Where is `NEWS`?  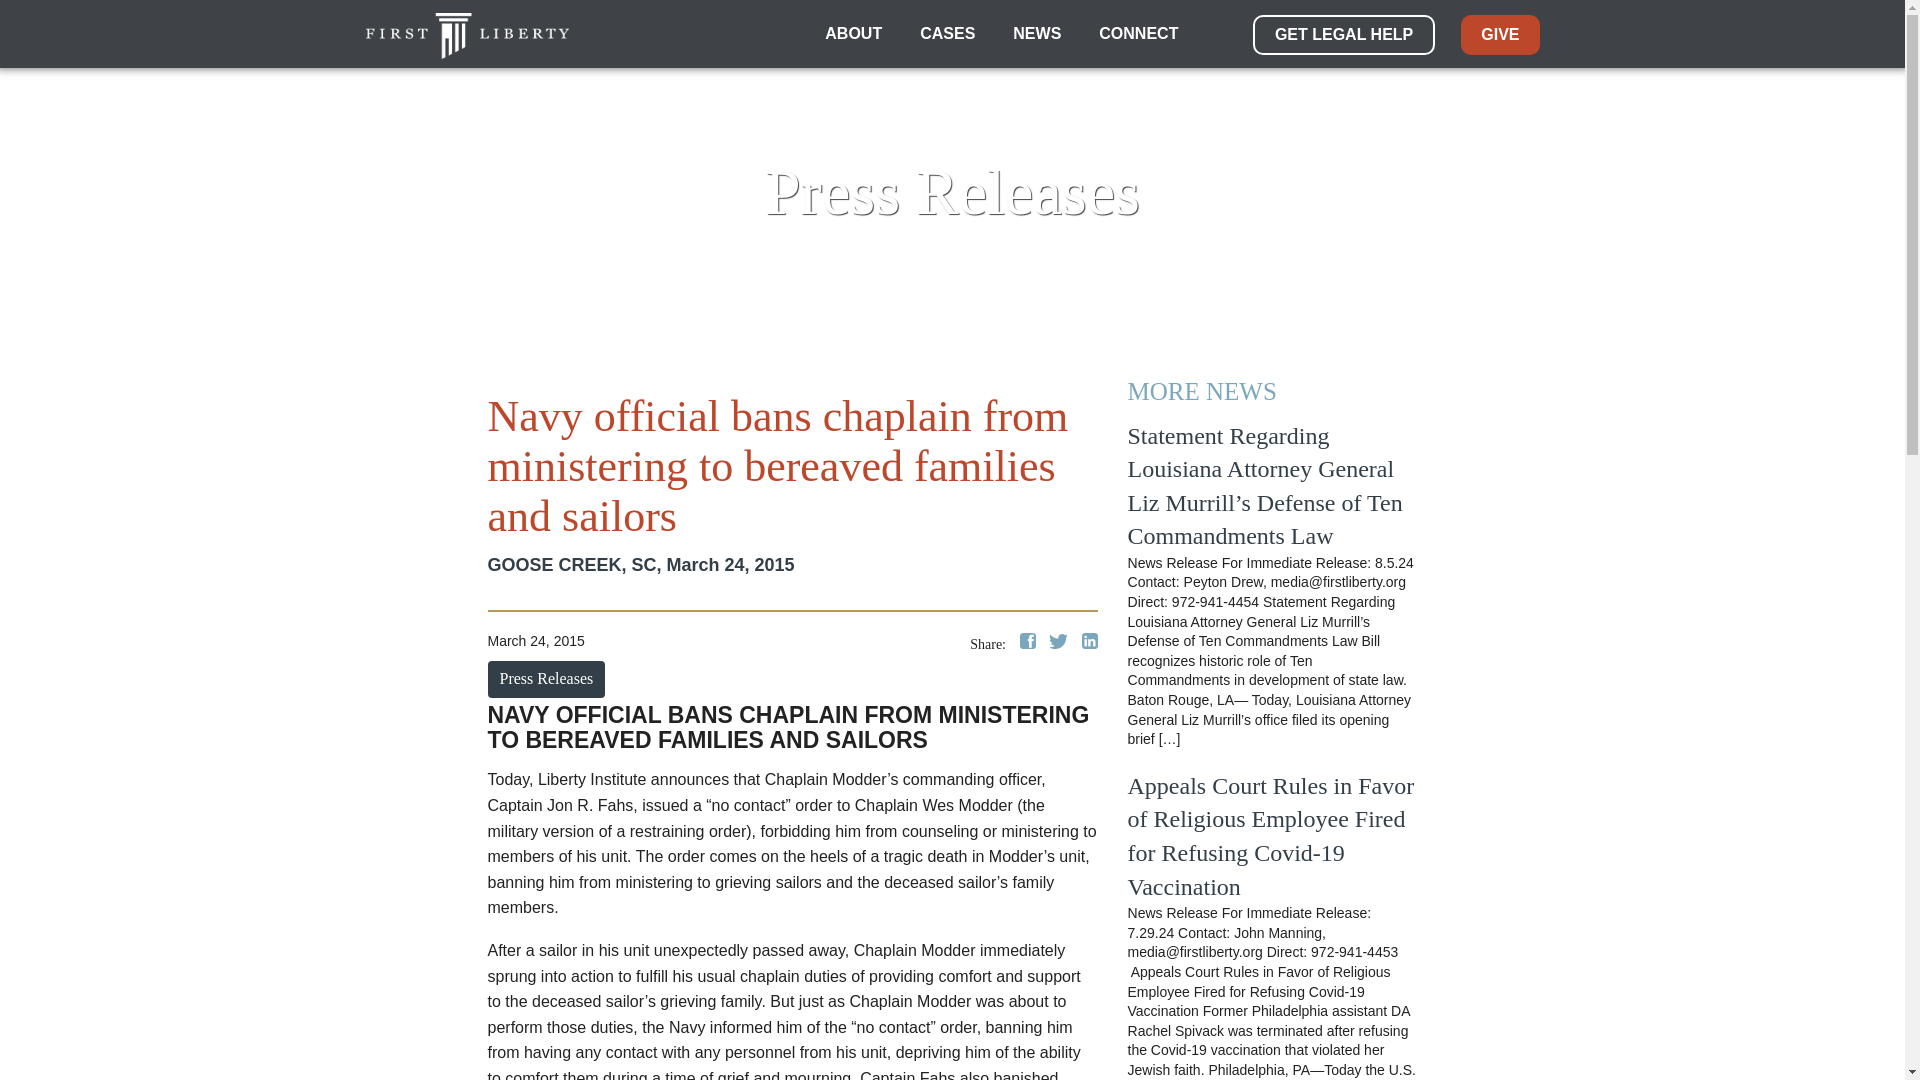
NEWS is located at coordinates (1036, 34).